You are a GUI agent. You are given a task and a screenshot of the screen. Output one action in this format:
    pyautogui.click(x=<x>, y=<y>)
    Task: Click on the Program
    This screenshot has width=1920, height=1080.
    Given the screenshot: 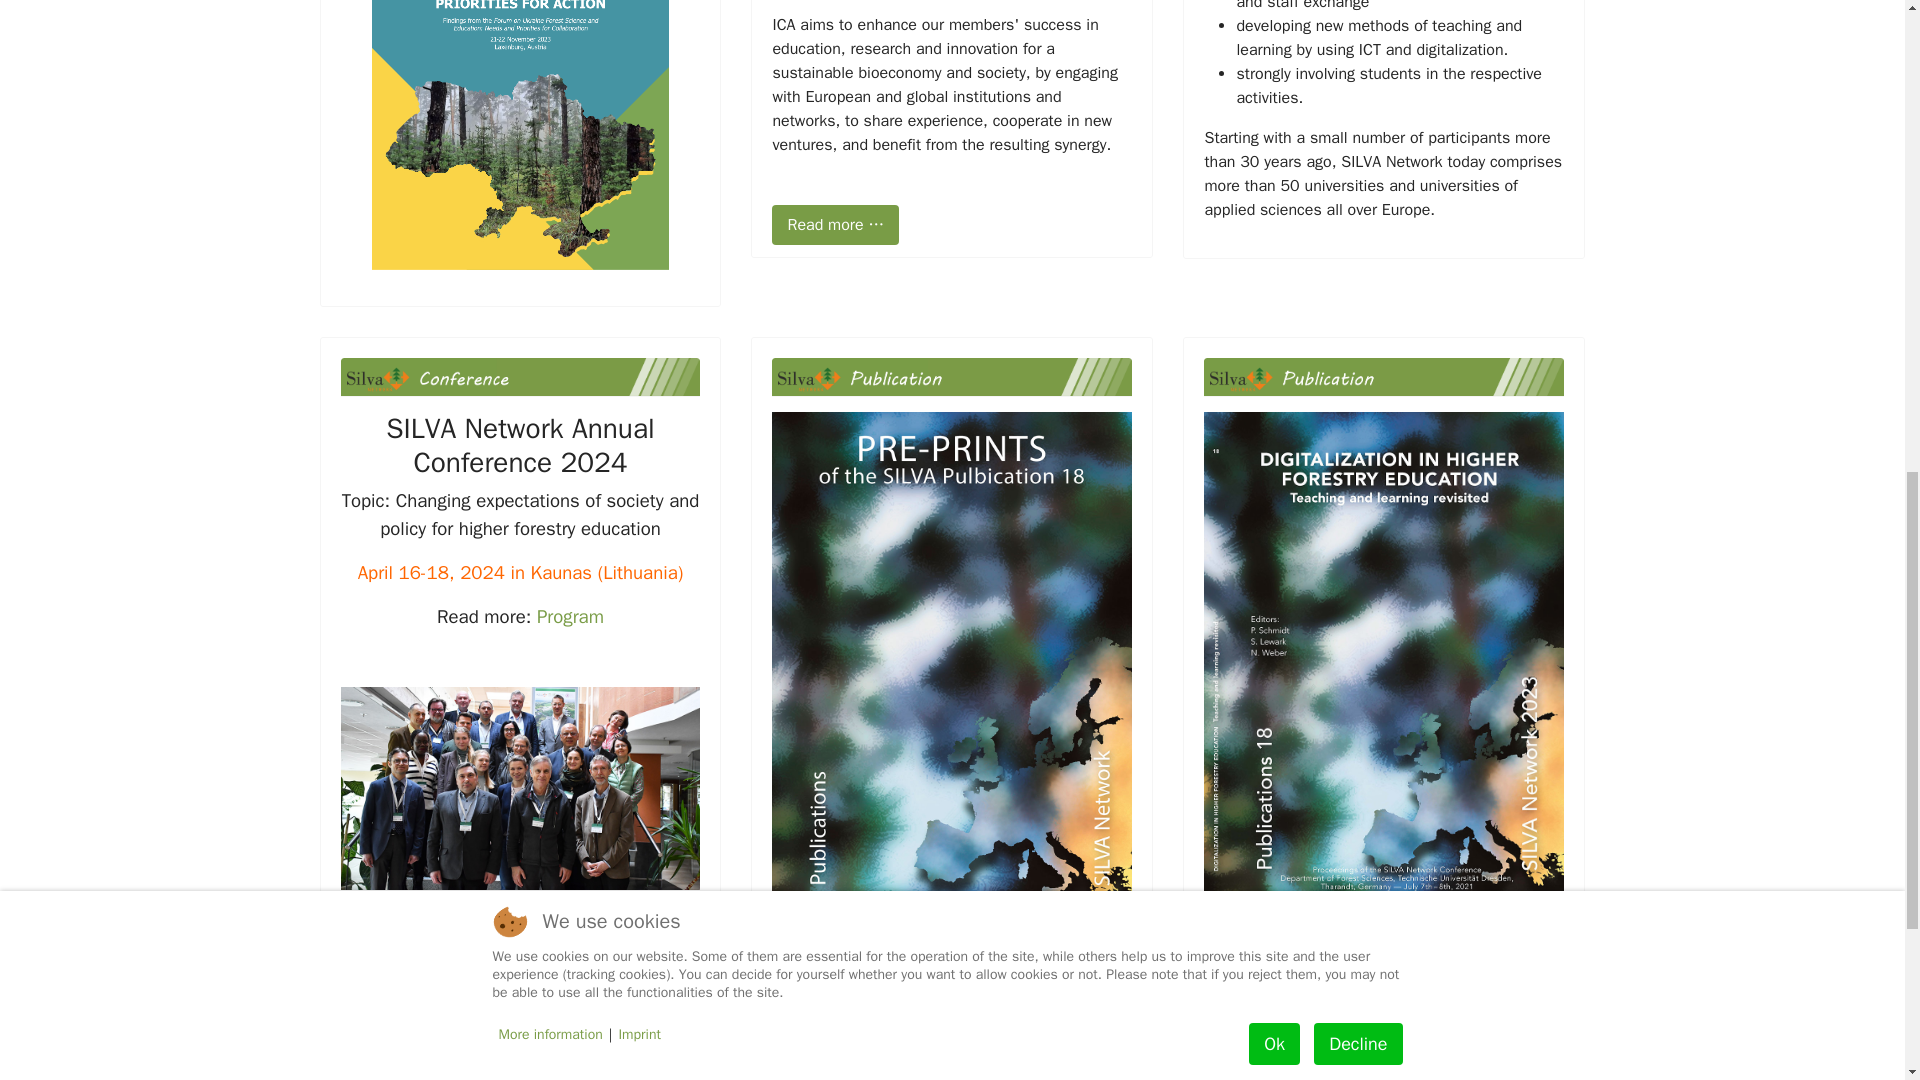 What is the action you would take?
    pyautogui.click(x=570, y=616)
    